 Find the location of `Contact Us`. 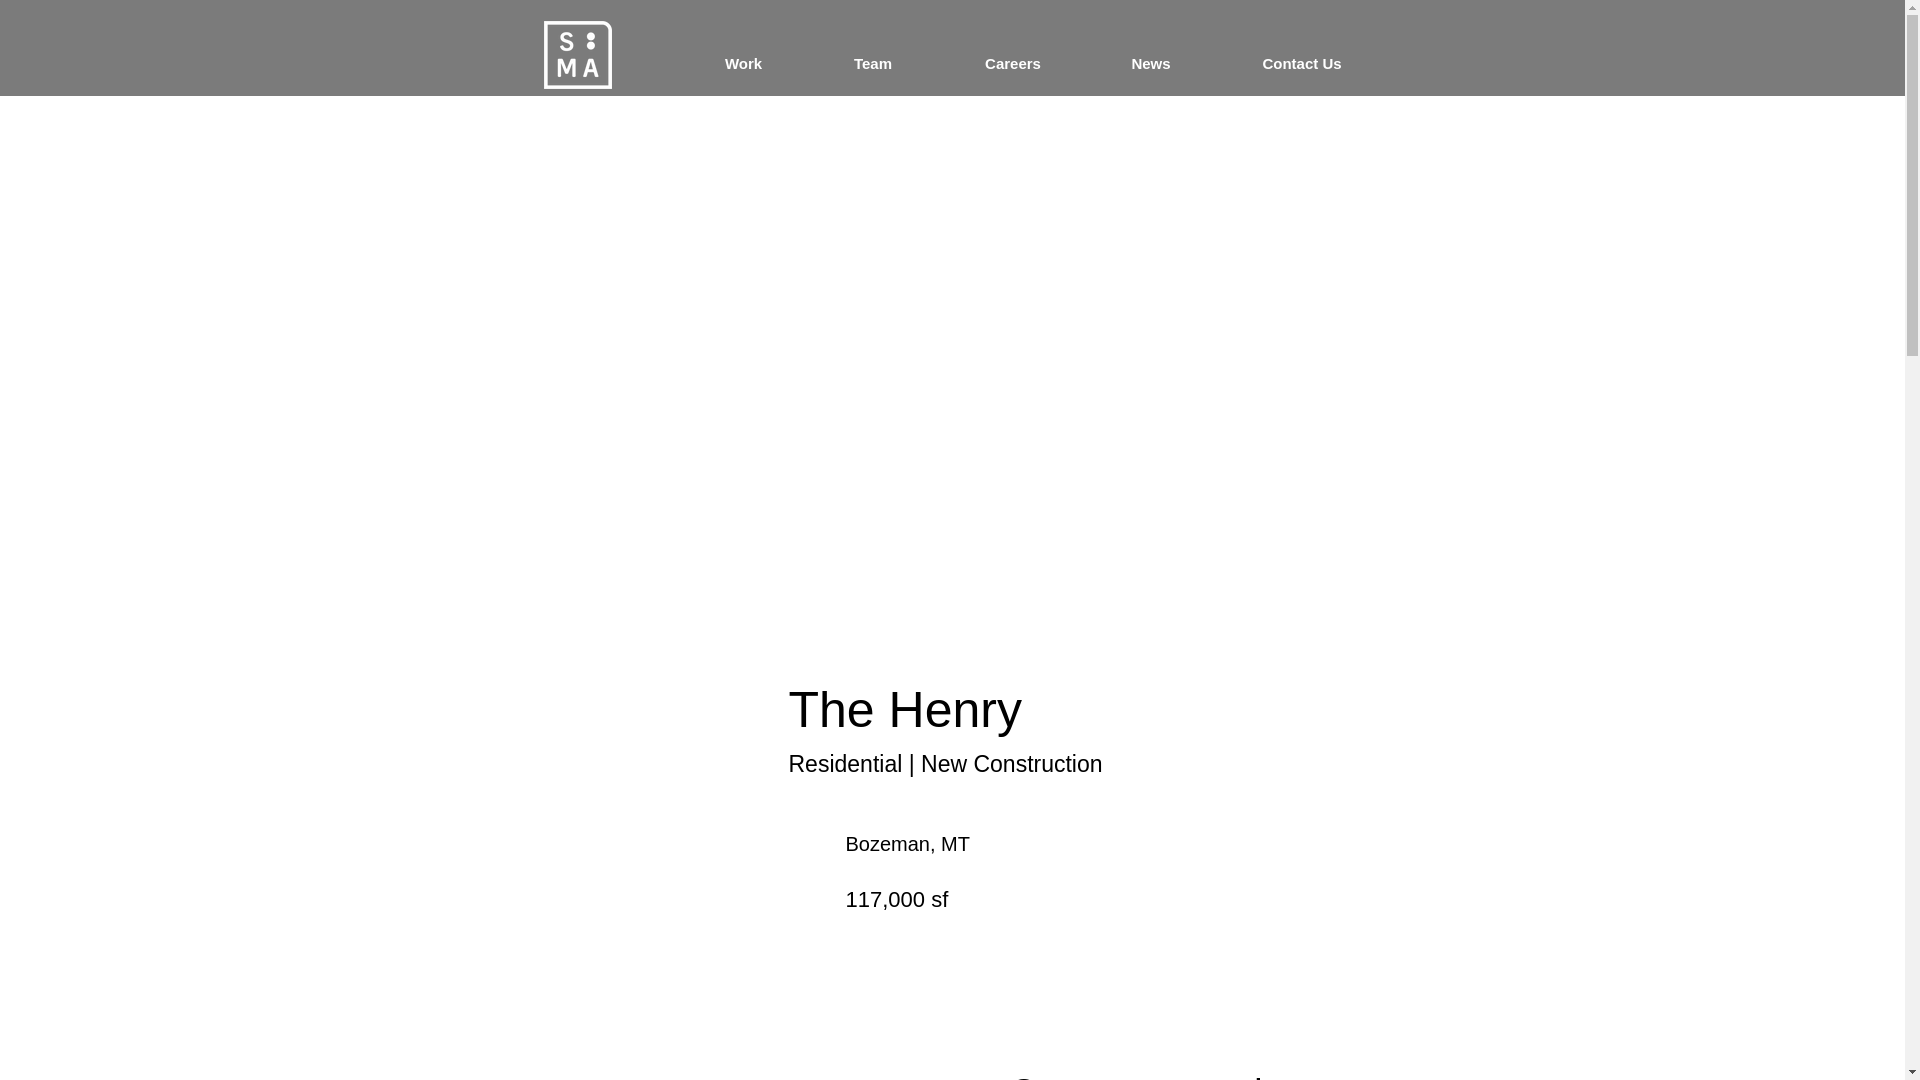

Contact Us is located at coordinates (1302, 63).